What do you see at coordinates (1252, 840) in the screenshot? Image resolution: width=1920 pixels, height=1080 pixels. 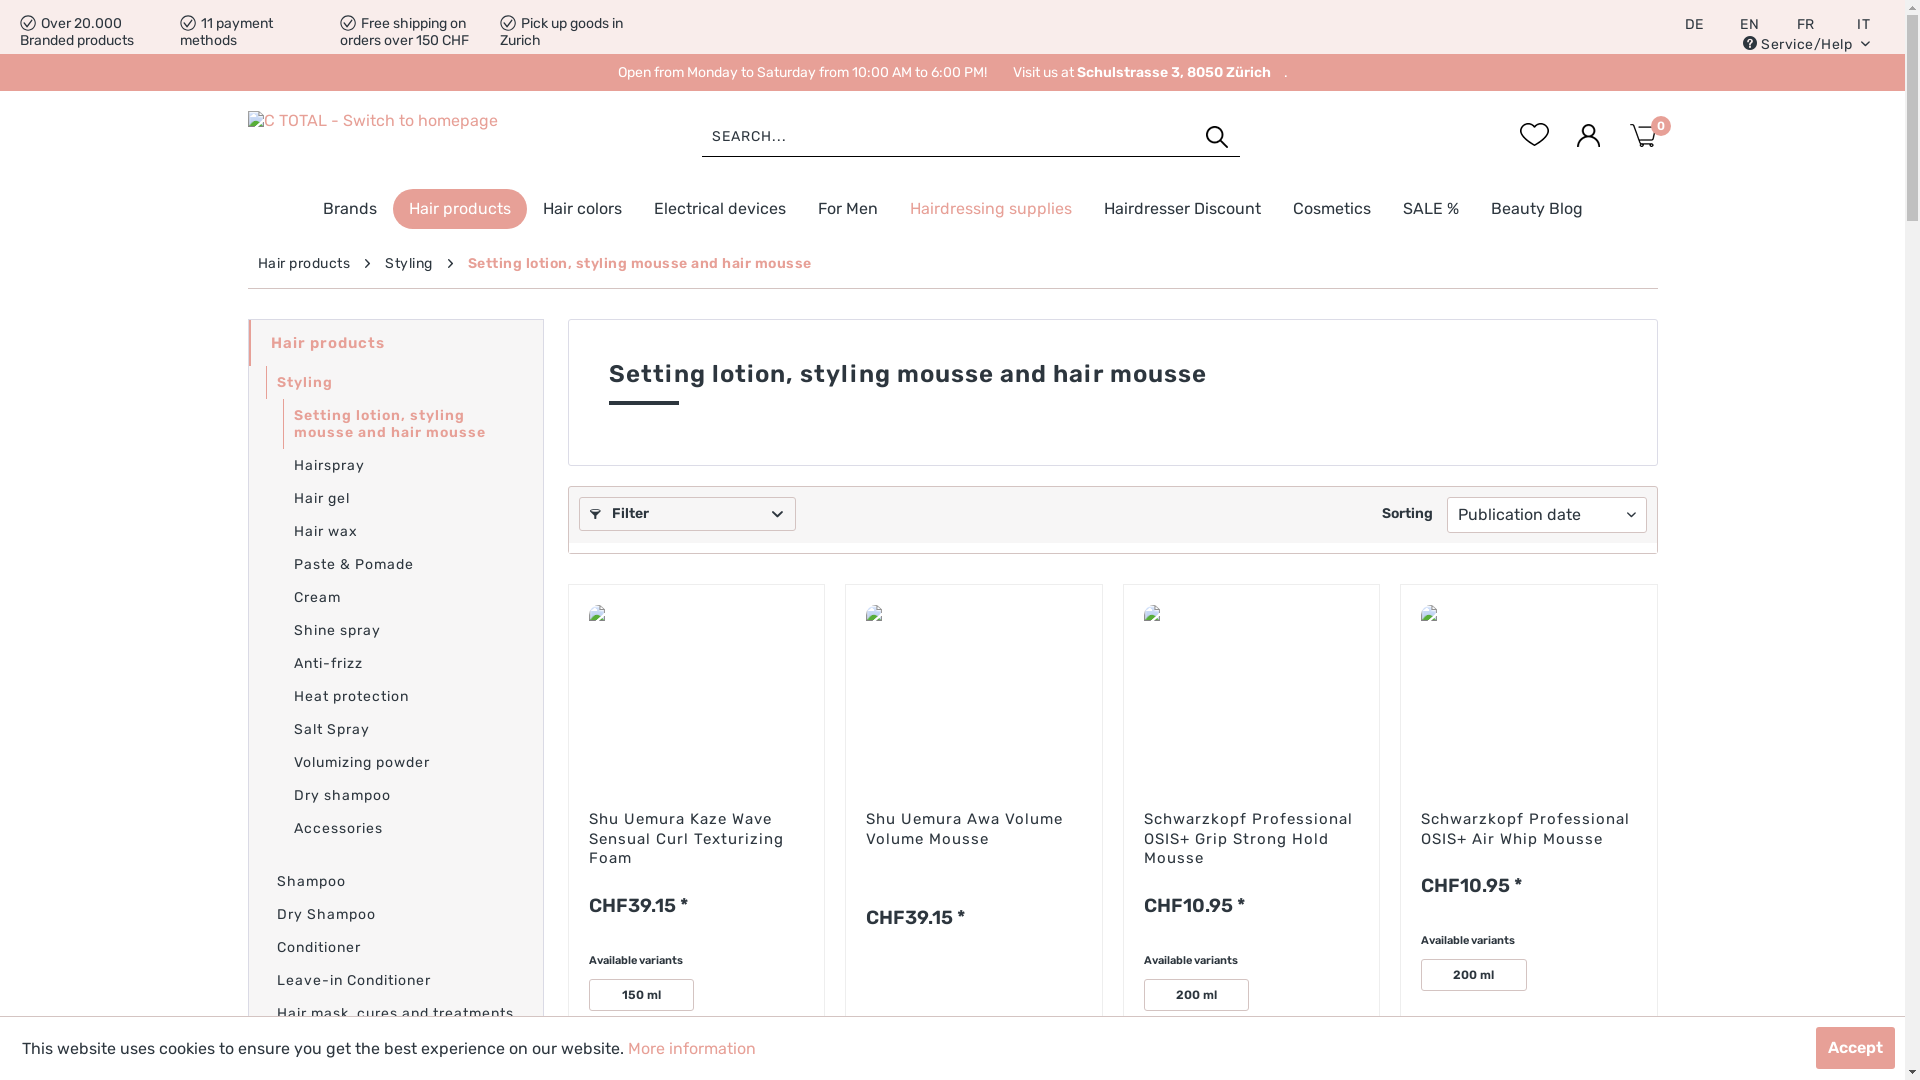 I see `Schwarzkopf Professional OSIS+ Grip Strong Hold Mousse` at bounding box center [1252, 840].